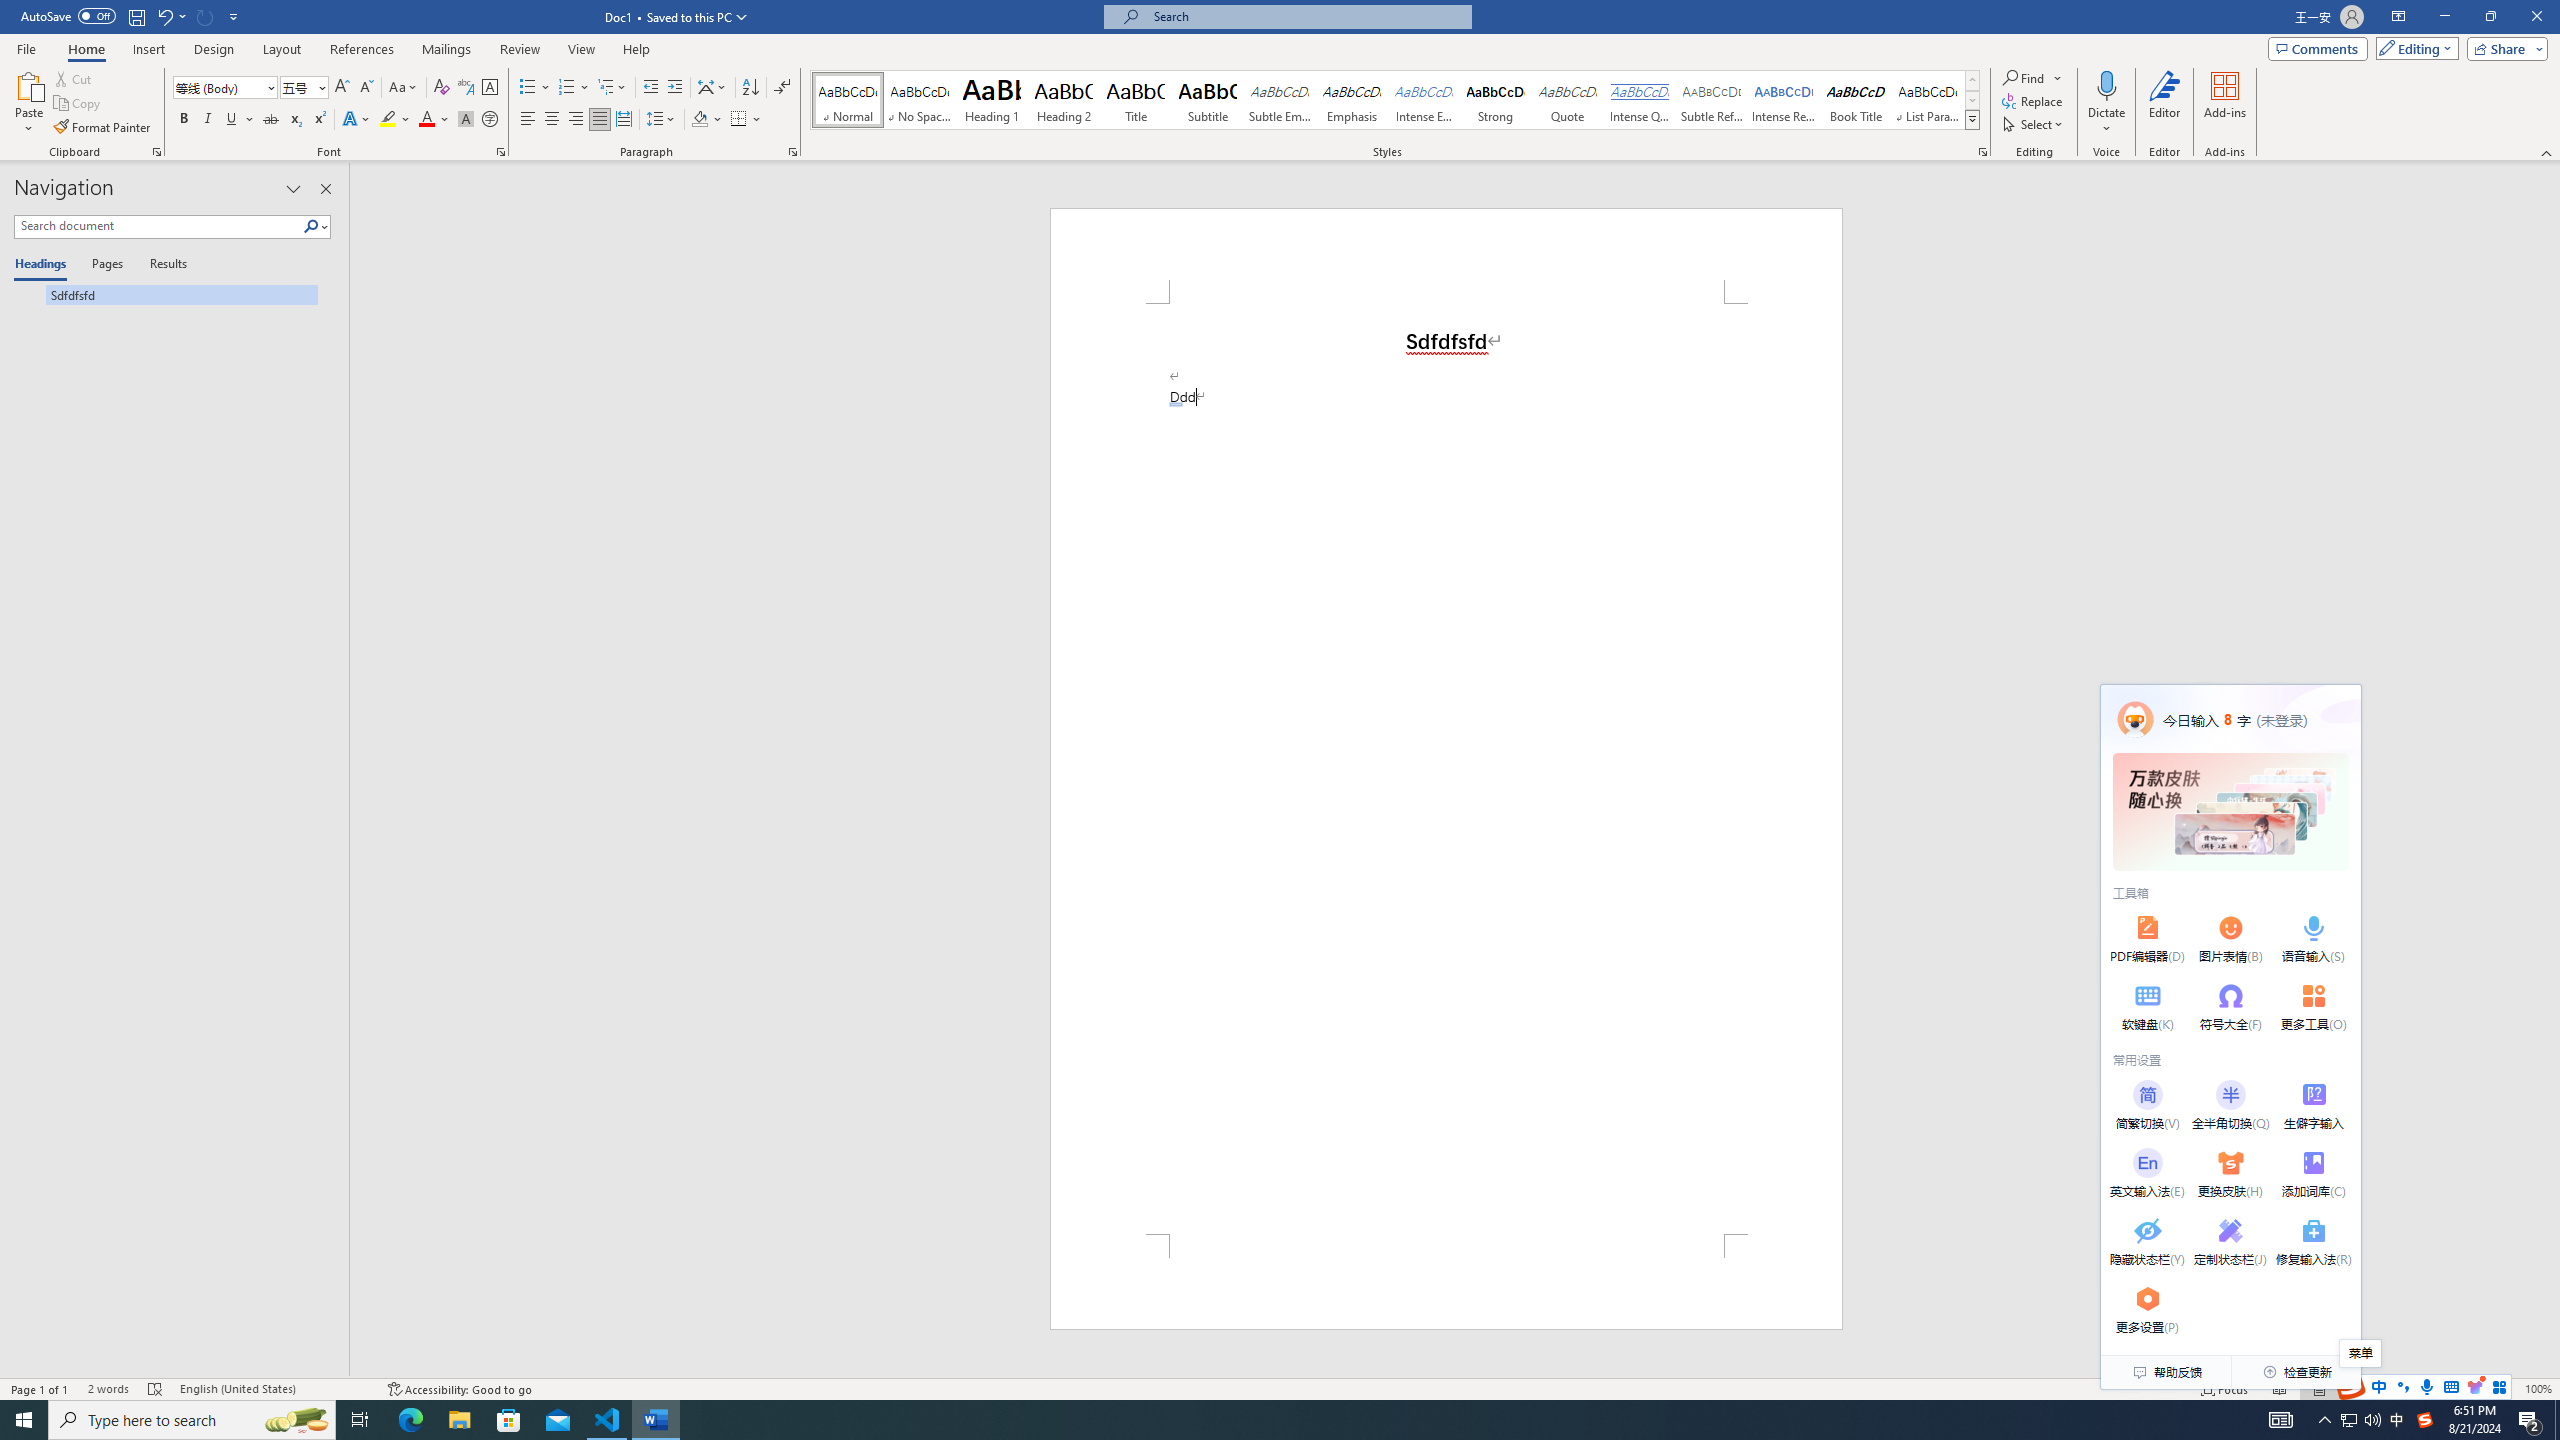  What do you see at coordinates (1176, 404) in the screenshot?
I see `Action: Undo Auto Actions` at bounding box center [1176, 404].